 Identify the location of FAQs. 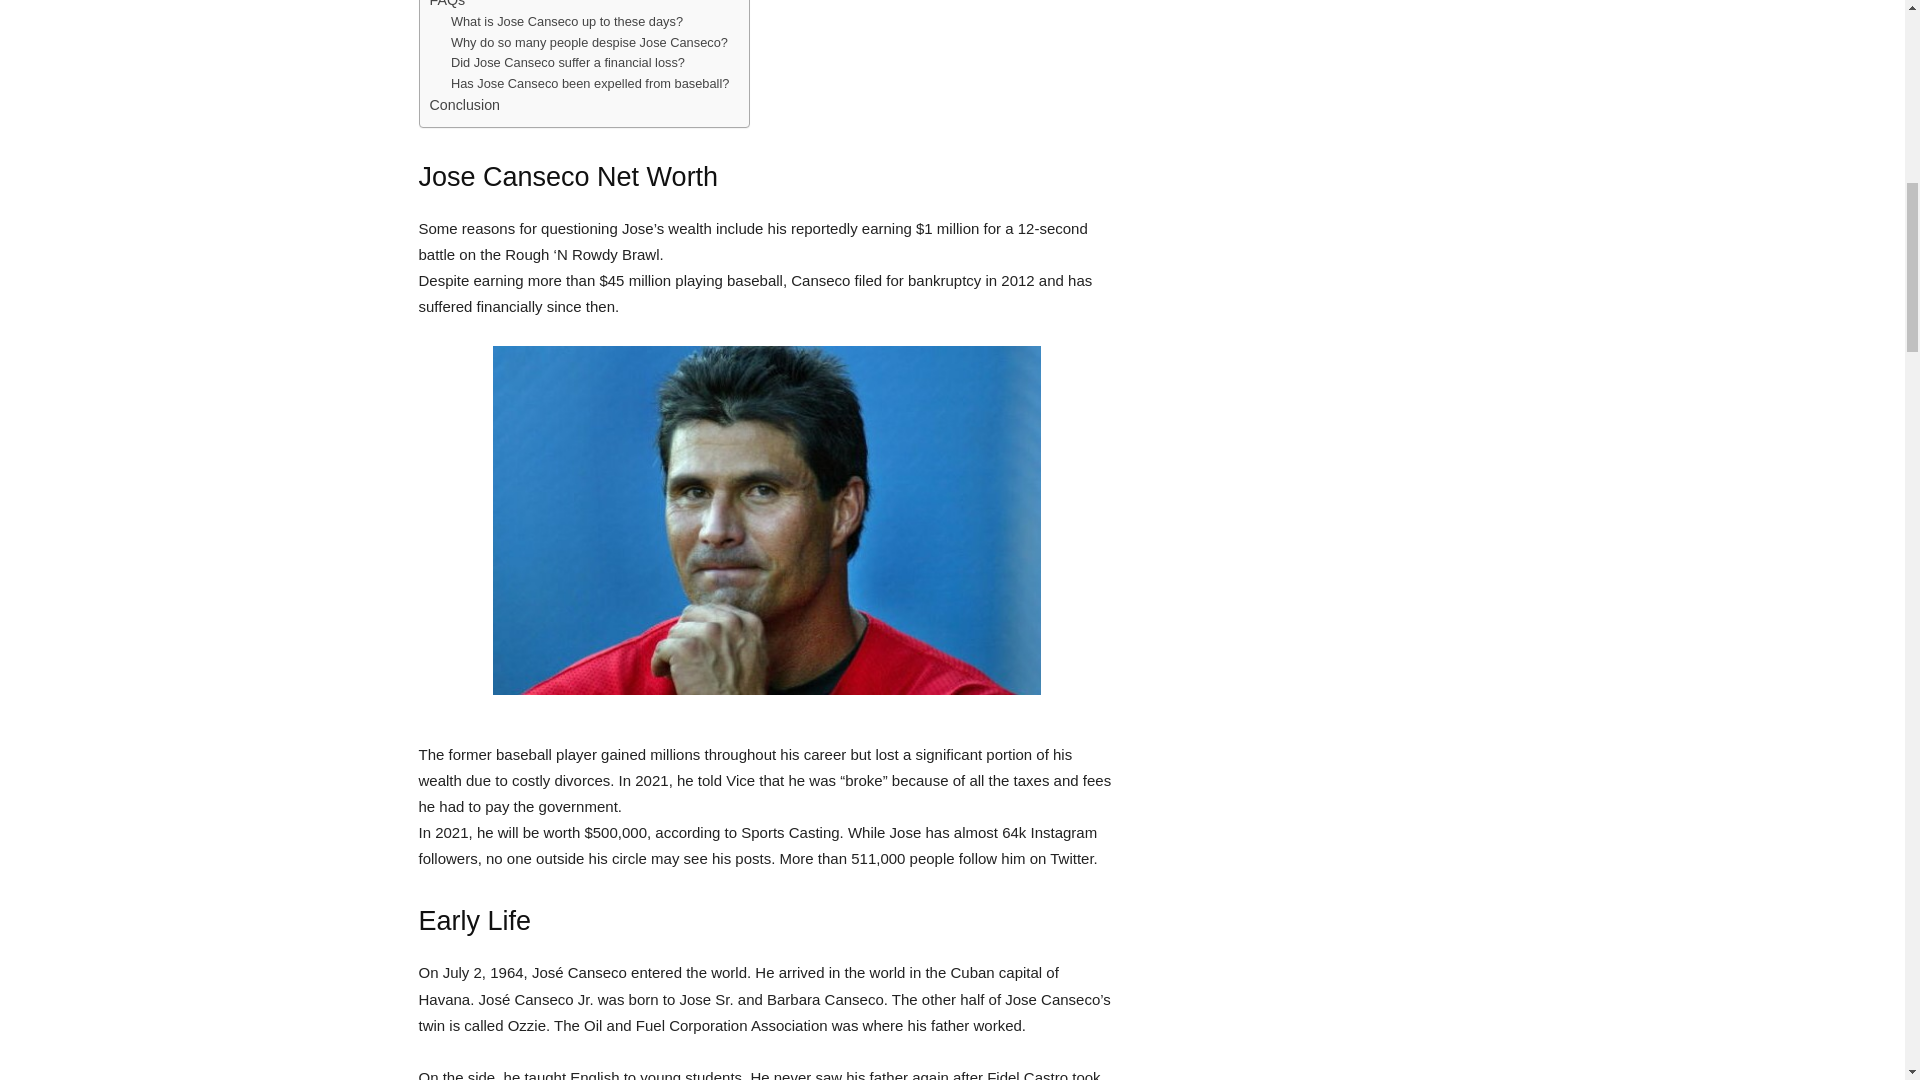
(448, 6).